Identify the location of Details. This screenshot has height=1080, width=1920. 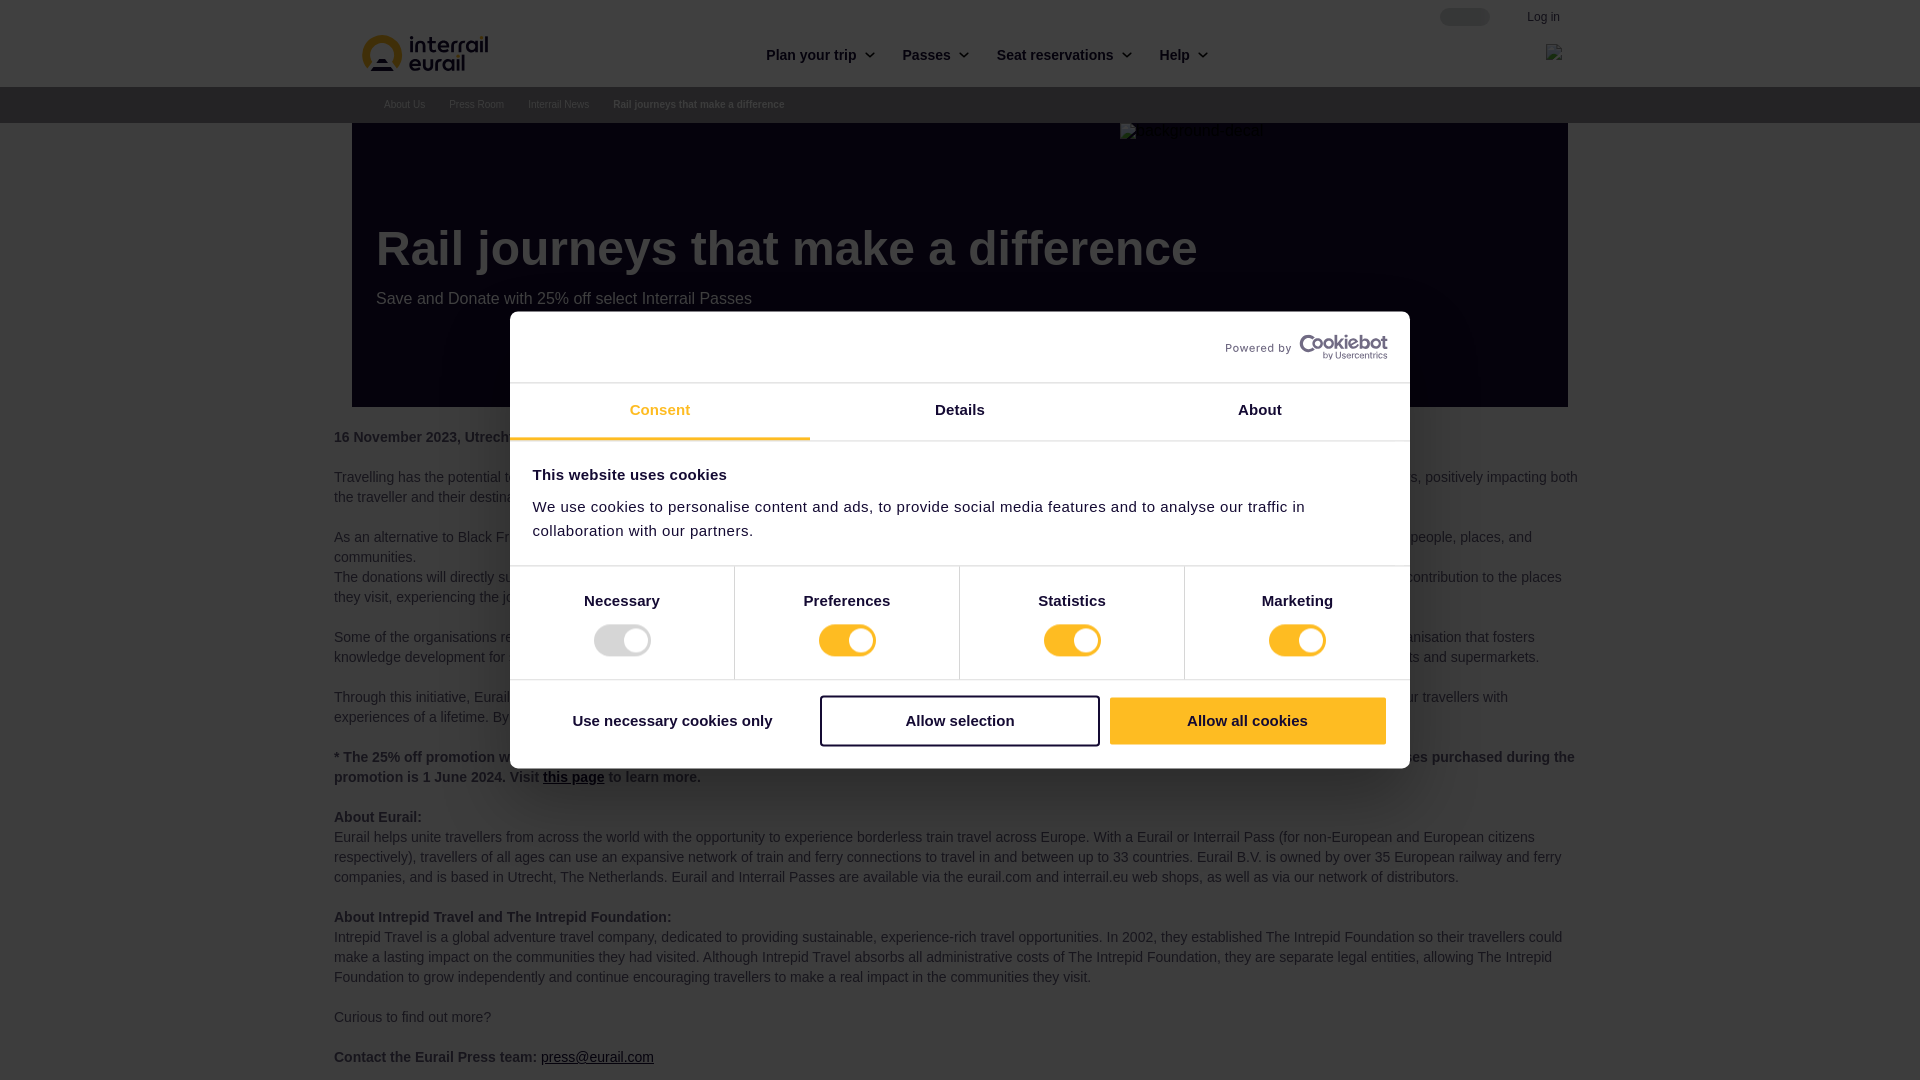
(960, 411).